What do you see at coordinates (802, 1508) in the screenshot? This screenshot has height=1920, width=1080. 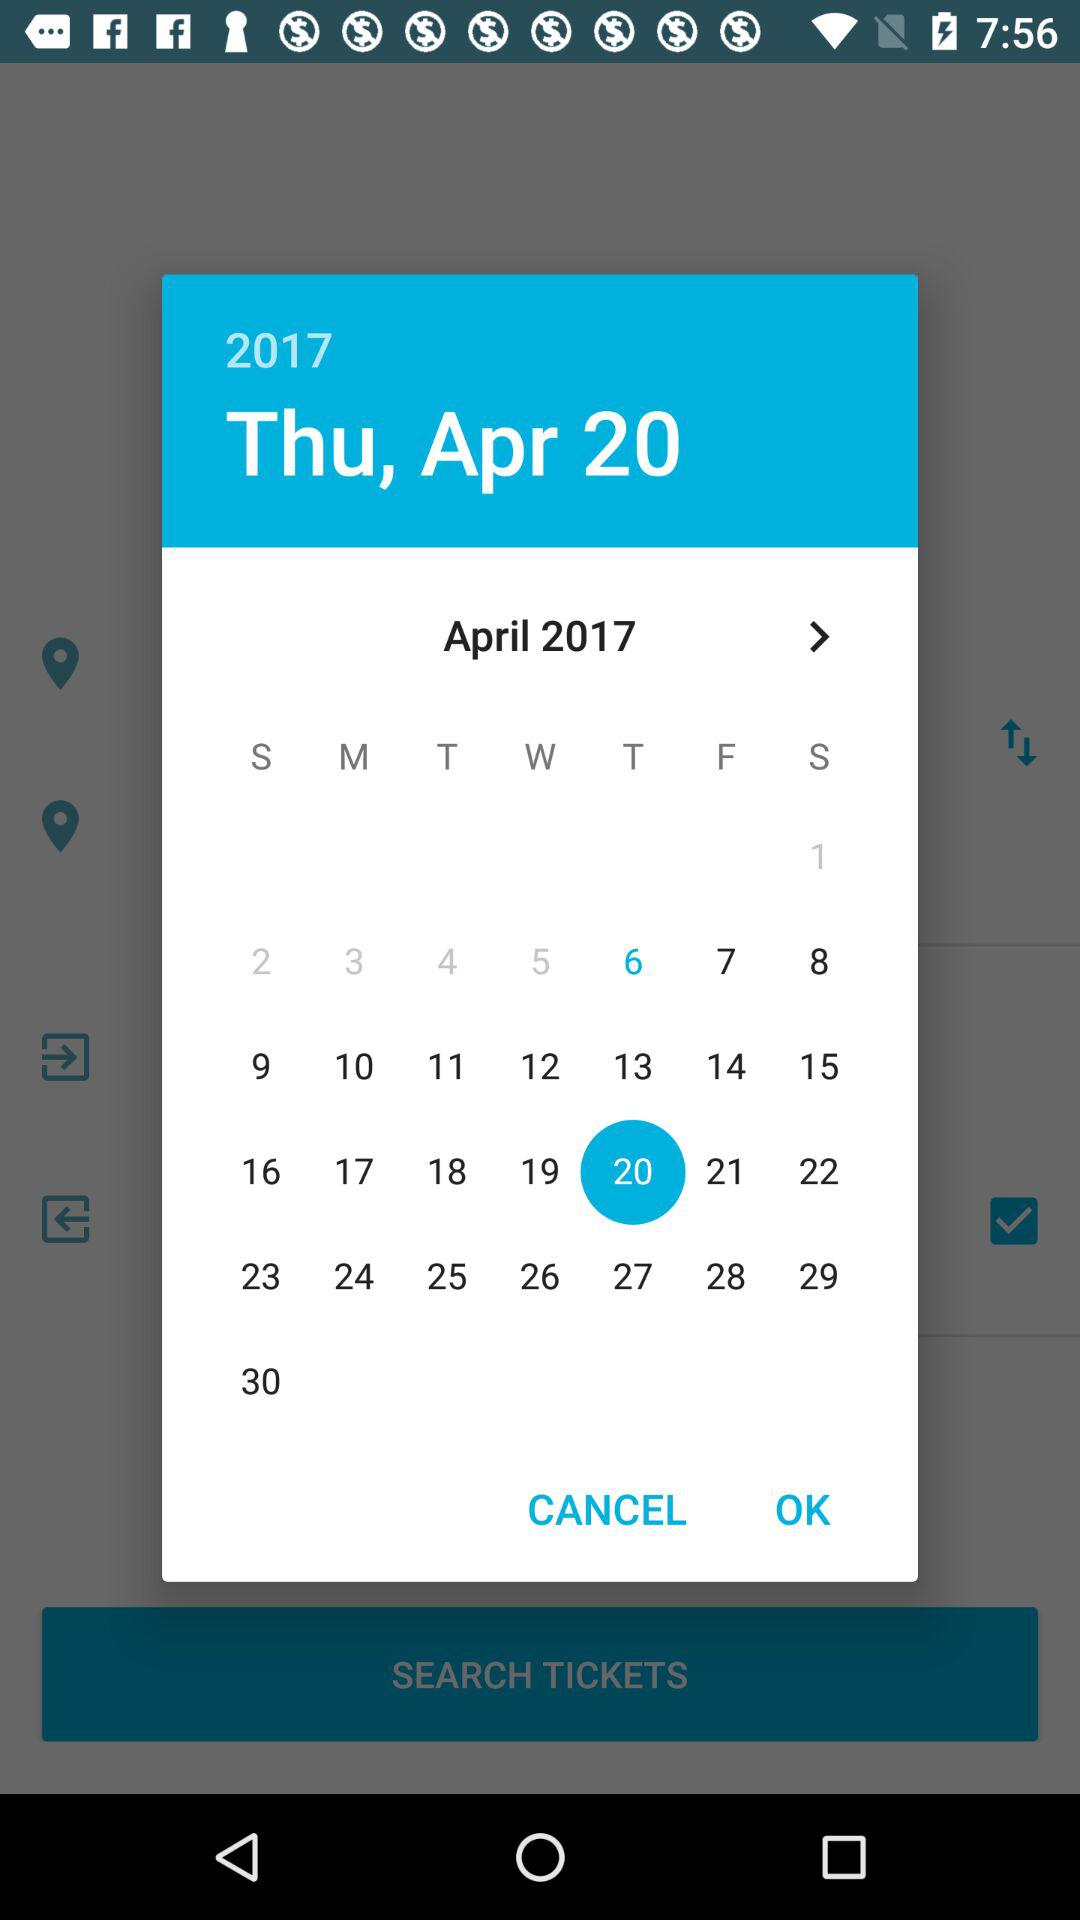 I see `click ok icon` at bounding box center [802, 1508].